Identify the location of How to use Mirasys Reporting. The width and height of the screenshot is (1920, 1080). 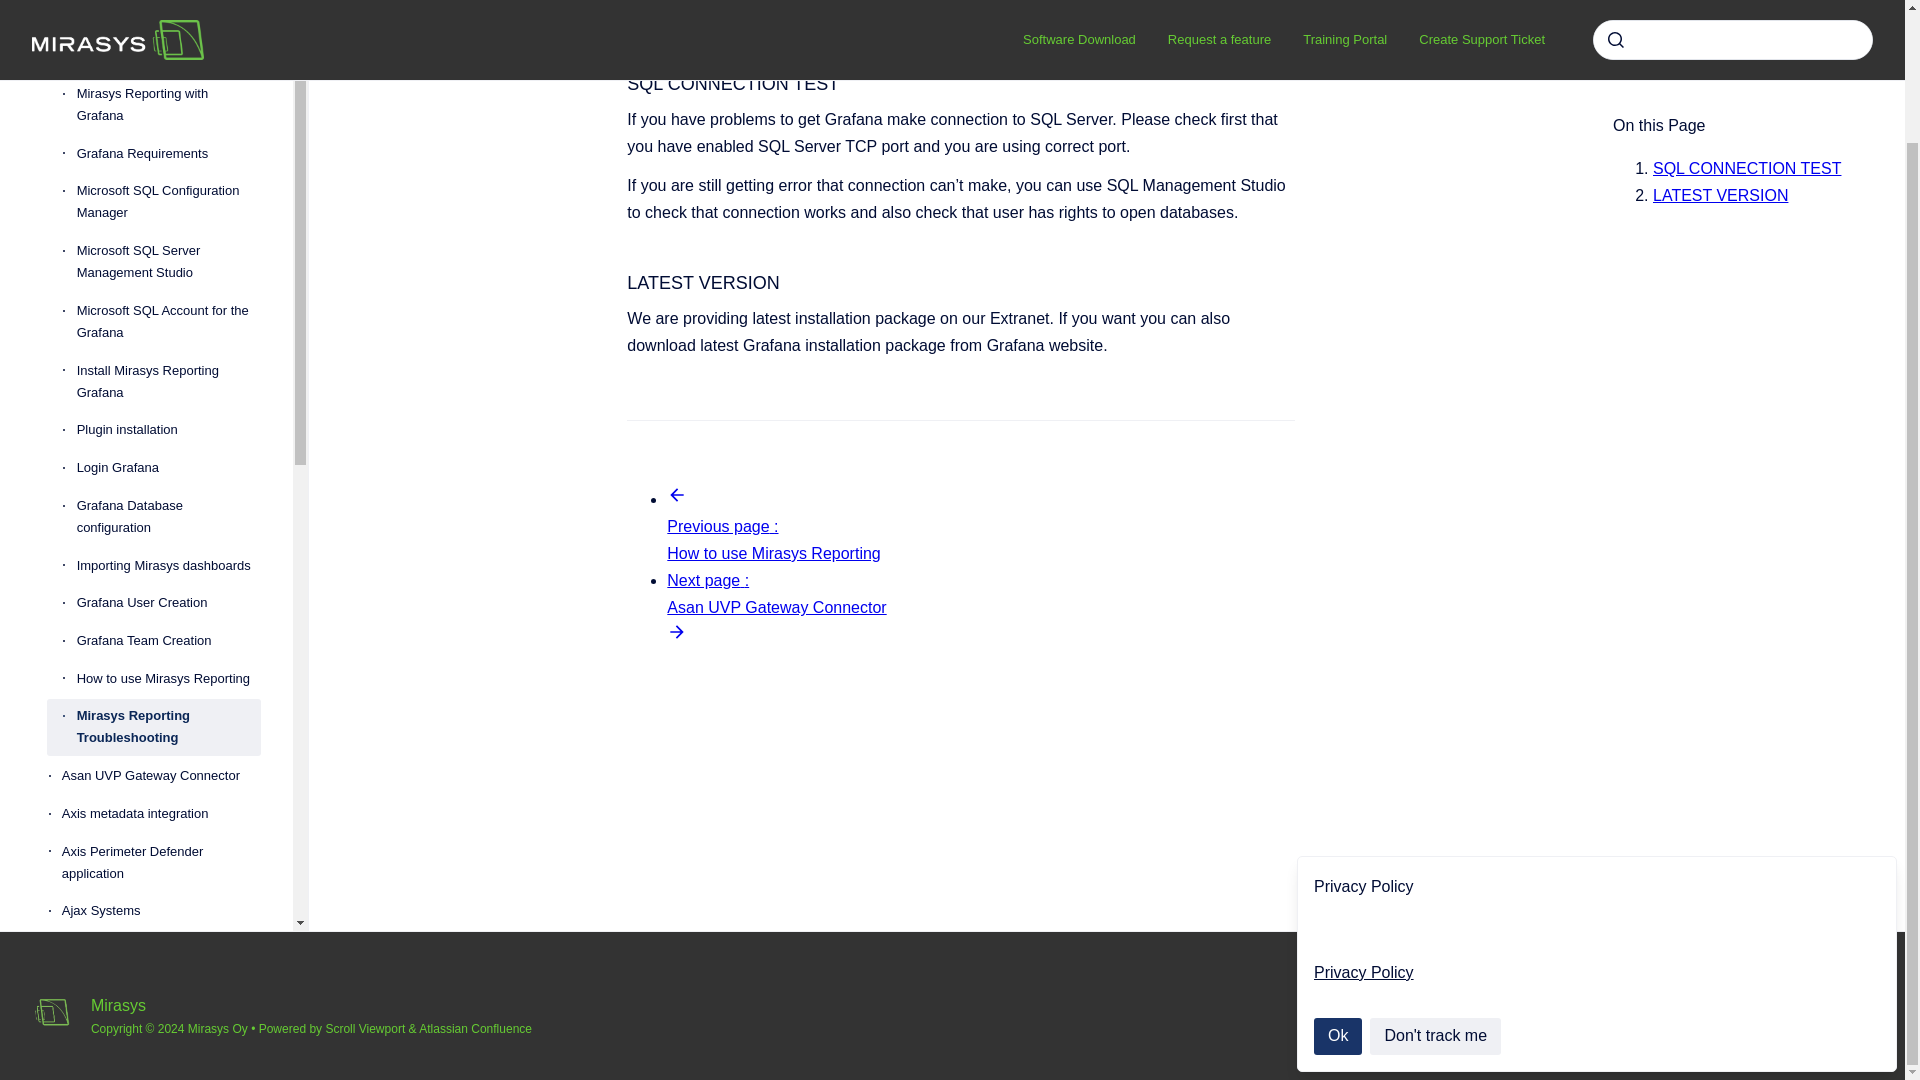
(168, 678).